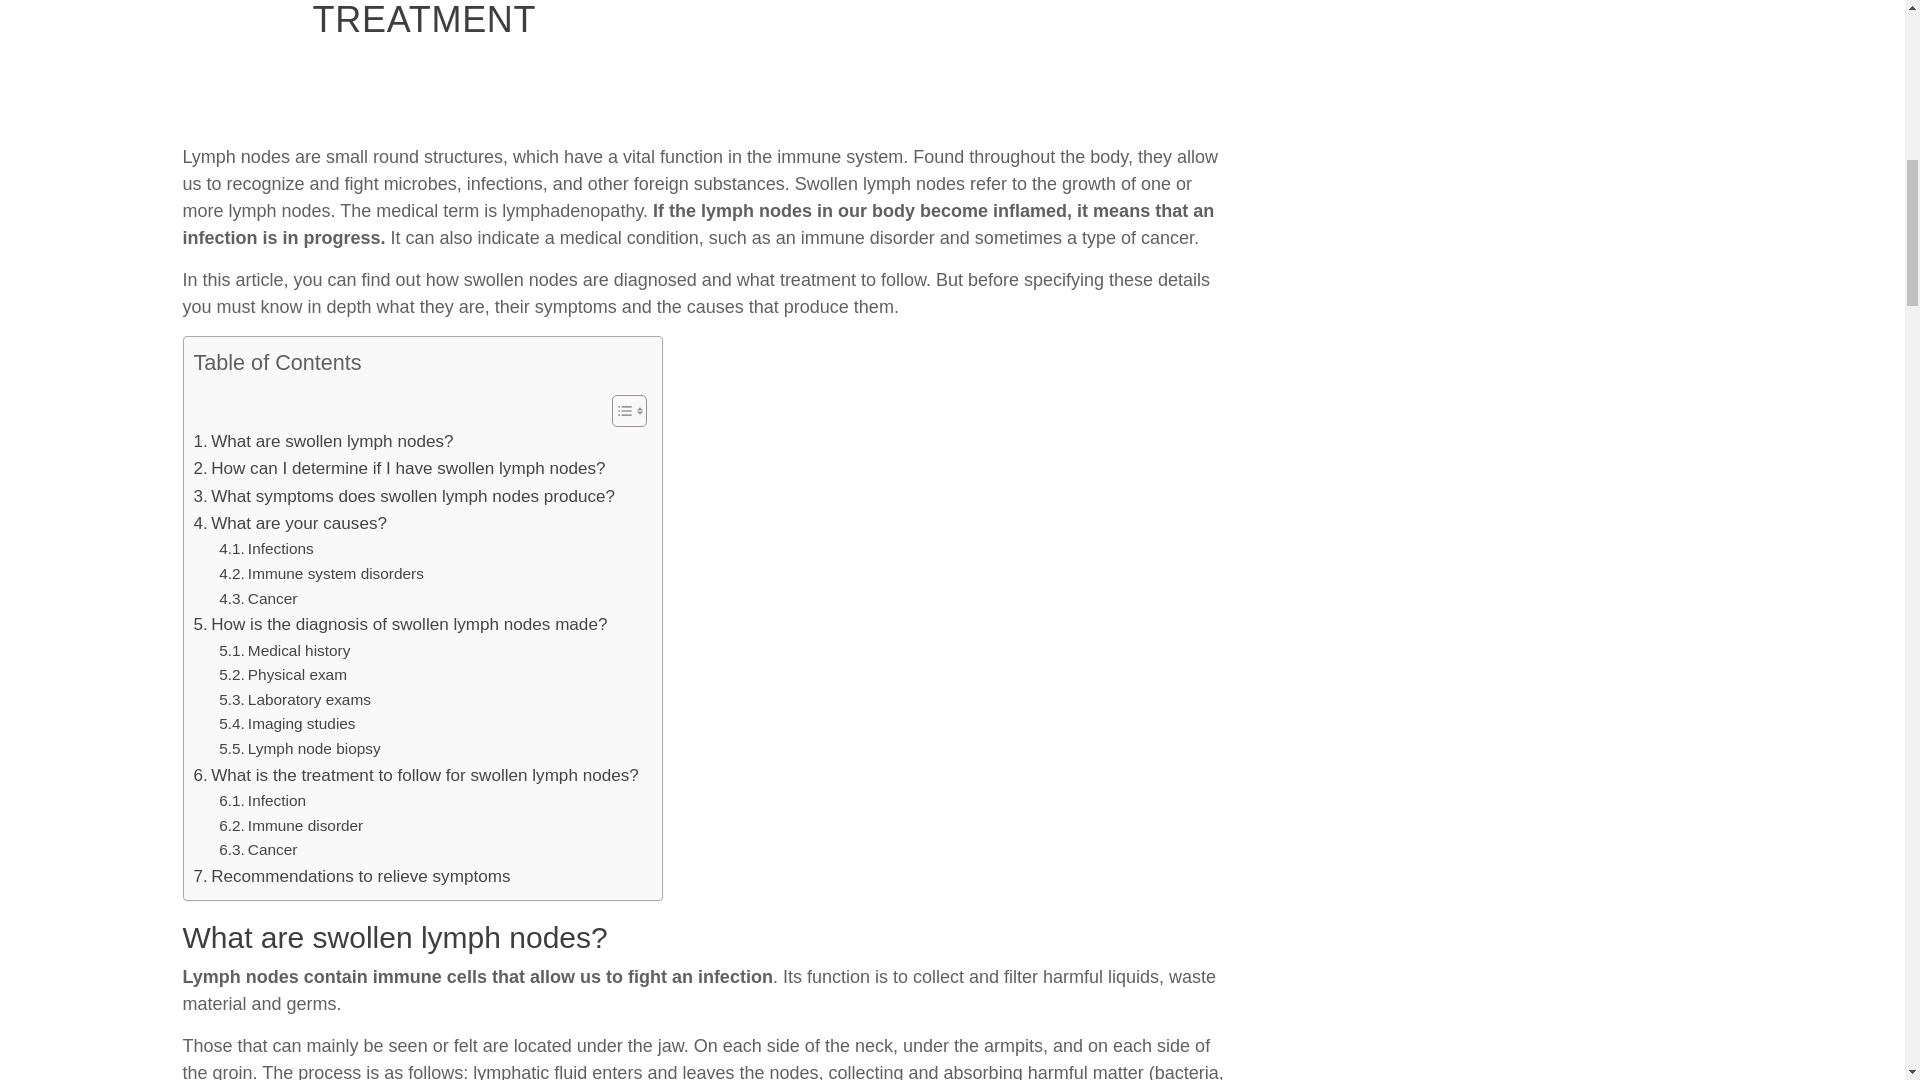 Image resolution: width=1920 pixels, height=1080 pixels. What do you see at coordinates (416, 776) in the screenshot?
I see `What is the treatment to follow for swollen lymph nodes?` at bounding box center [416, 776].